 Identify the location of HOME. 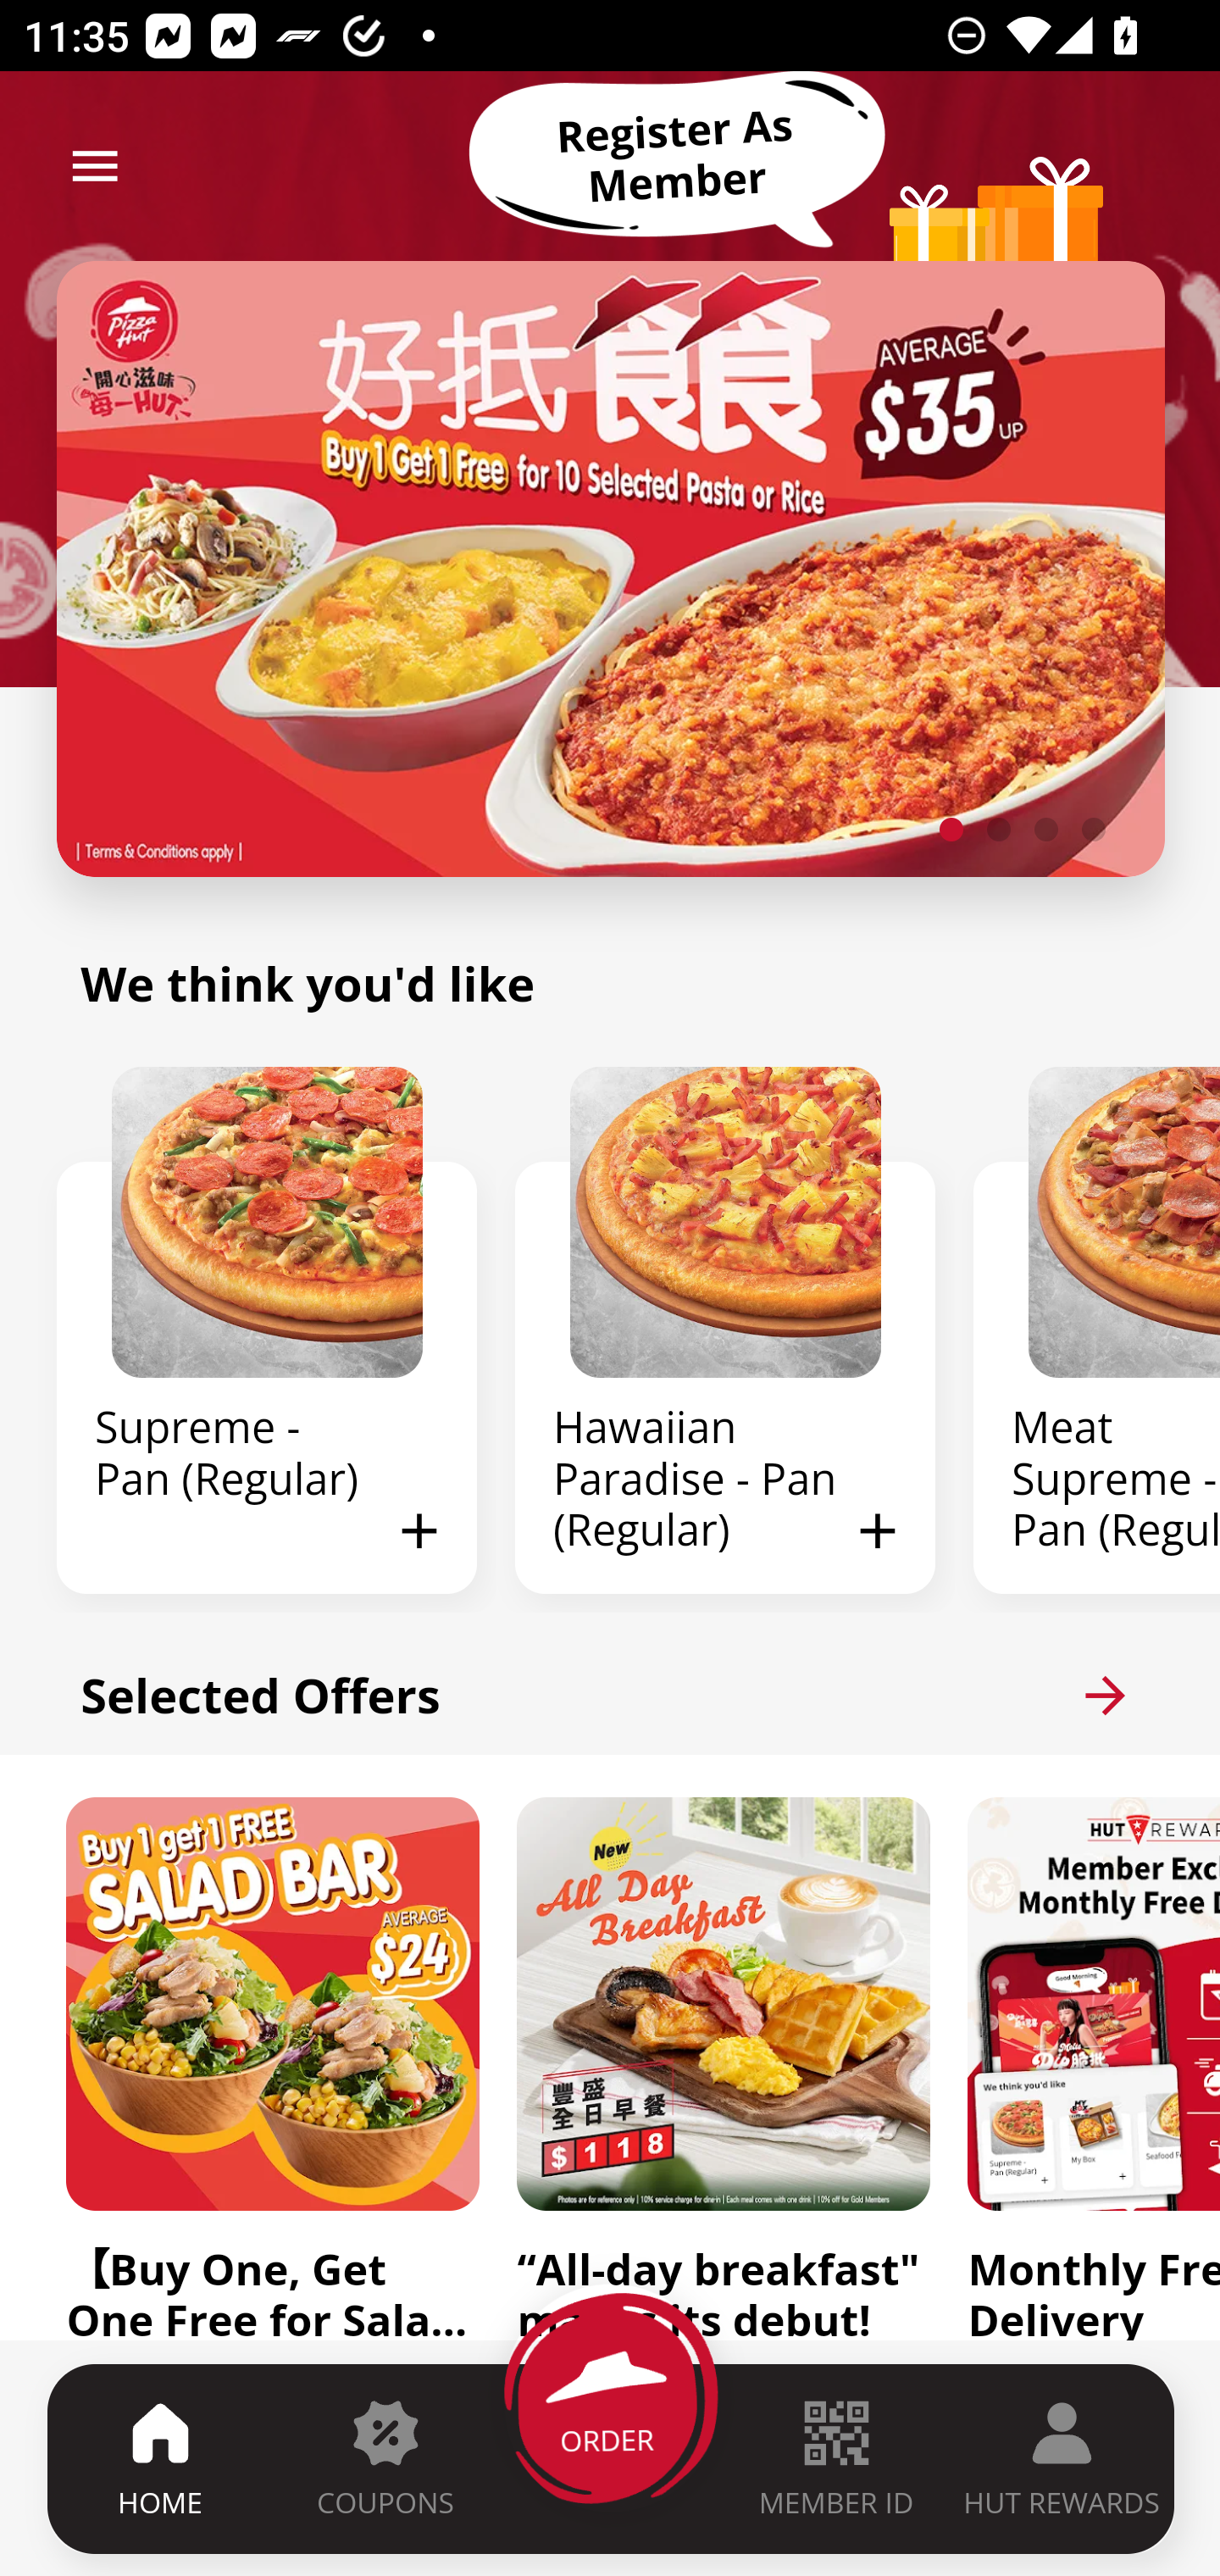
(161, 2458).